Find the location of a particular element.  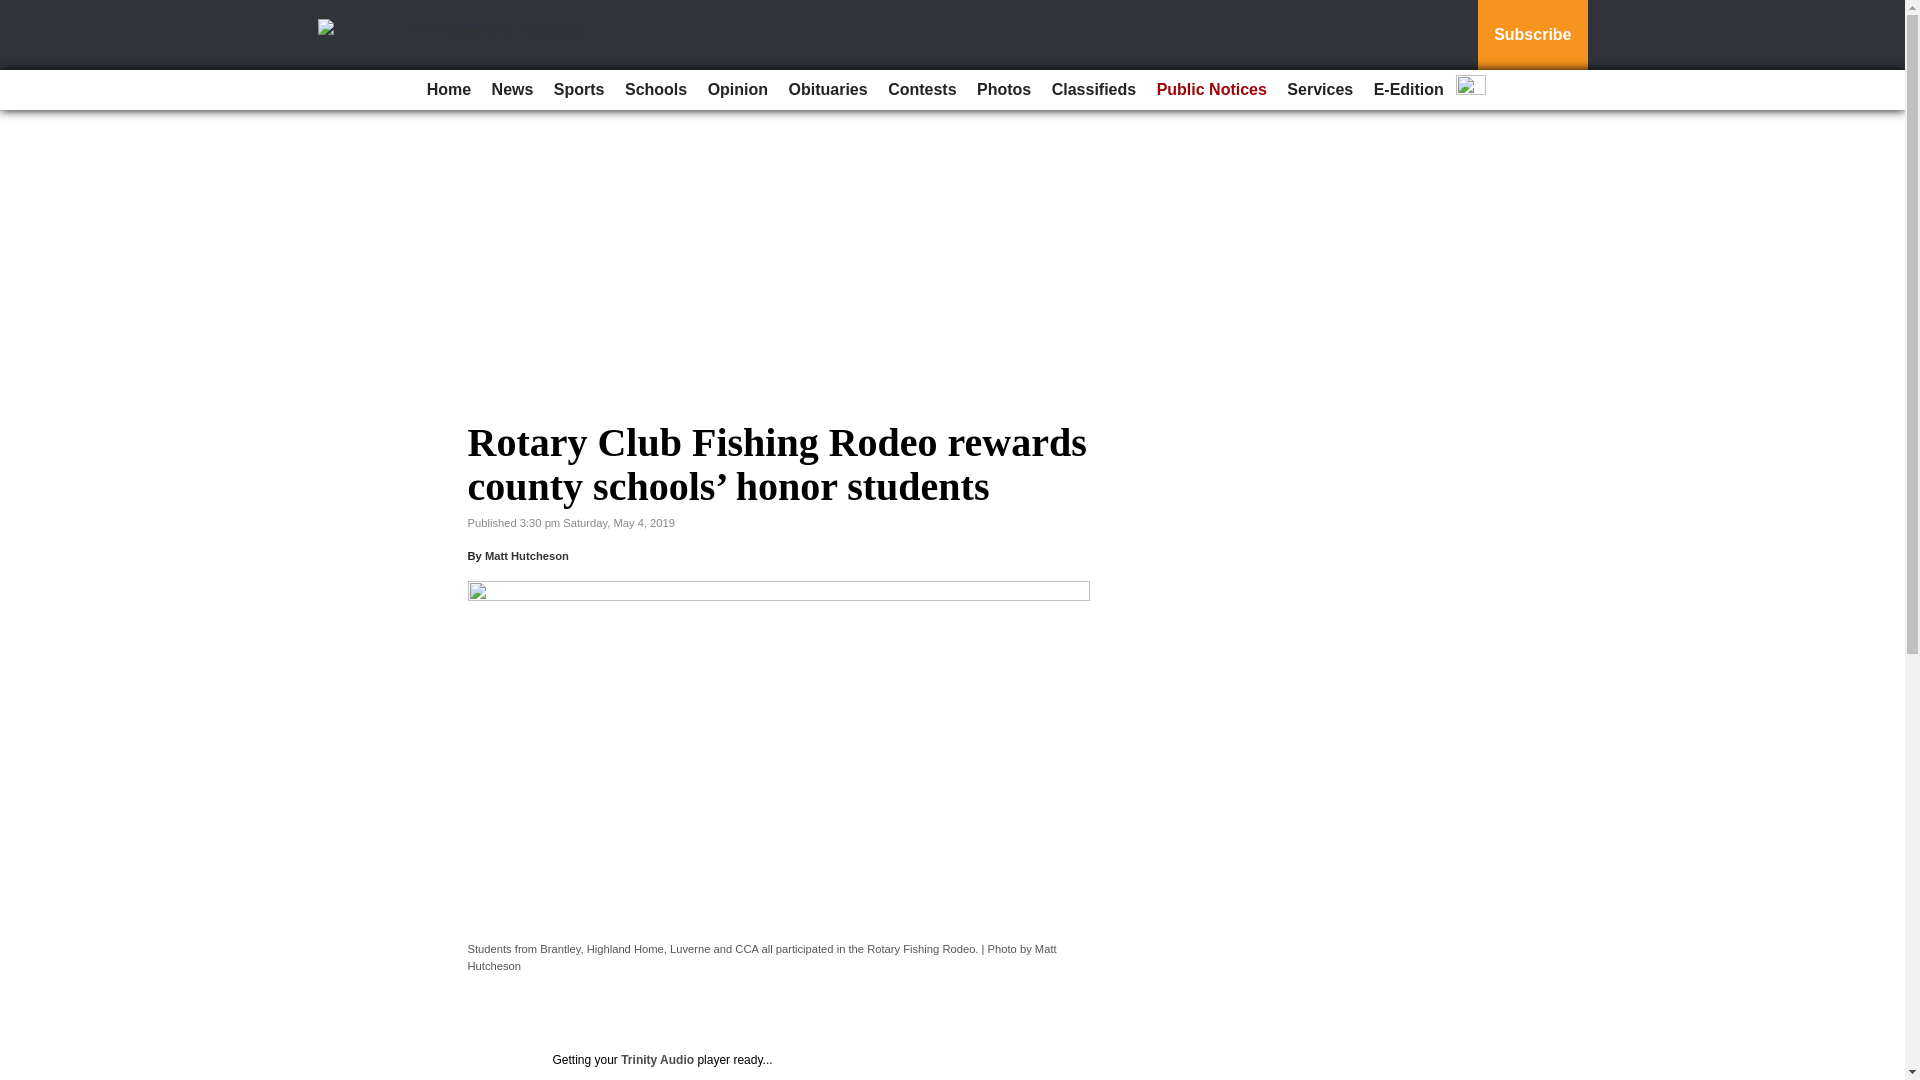

Sports is located at coordinates (578, 90).